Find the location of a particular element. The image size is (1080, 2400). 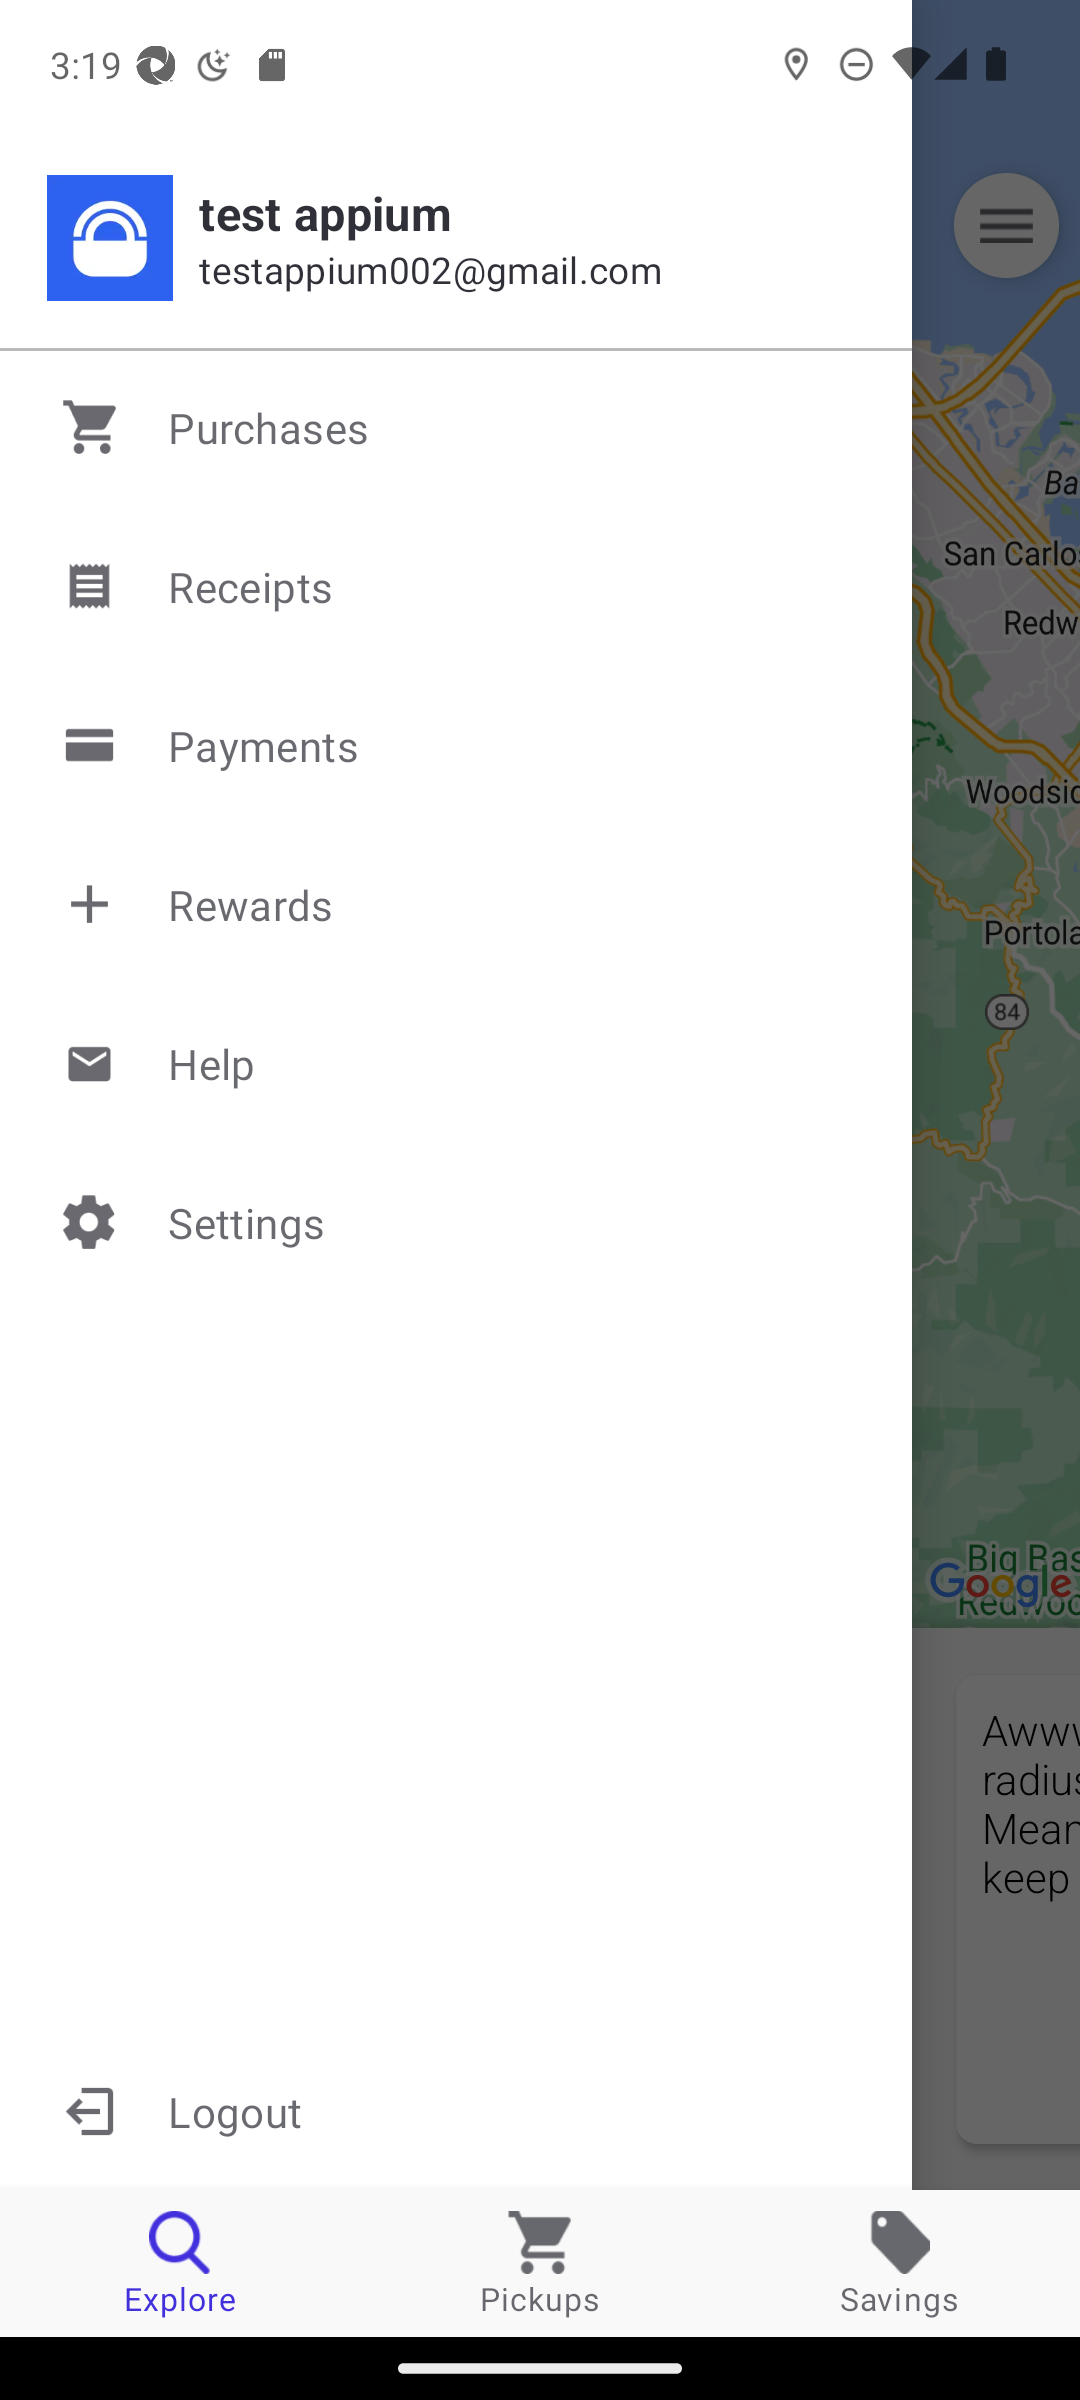

Payments is located at coordinates (458, 746).